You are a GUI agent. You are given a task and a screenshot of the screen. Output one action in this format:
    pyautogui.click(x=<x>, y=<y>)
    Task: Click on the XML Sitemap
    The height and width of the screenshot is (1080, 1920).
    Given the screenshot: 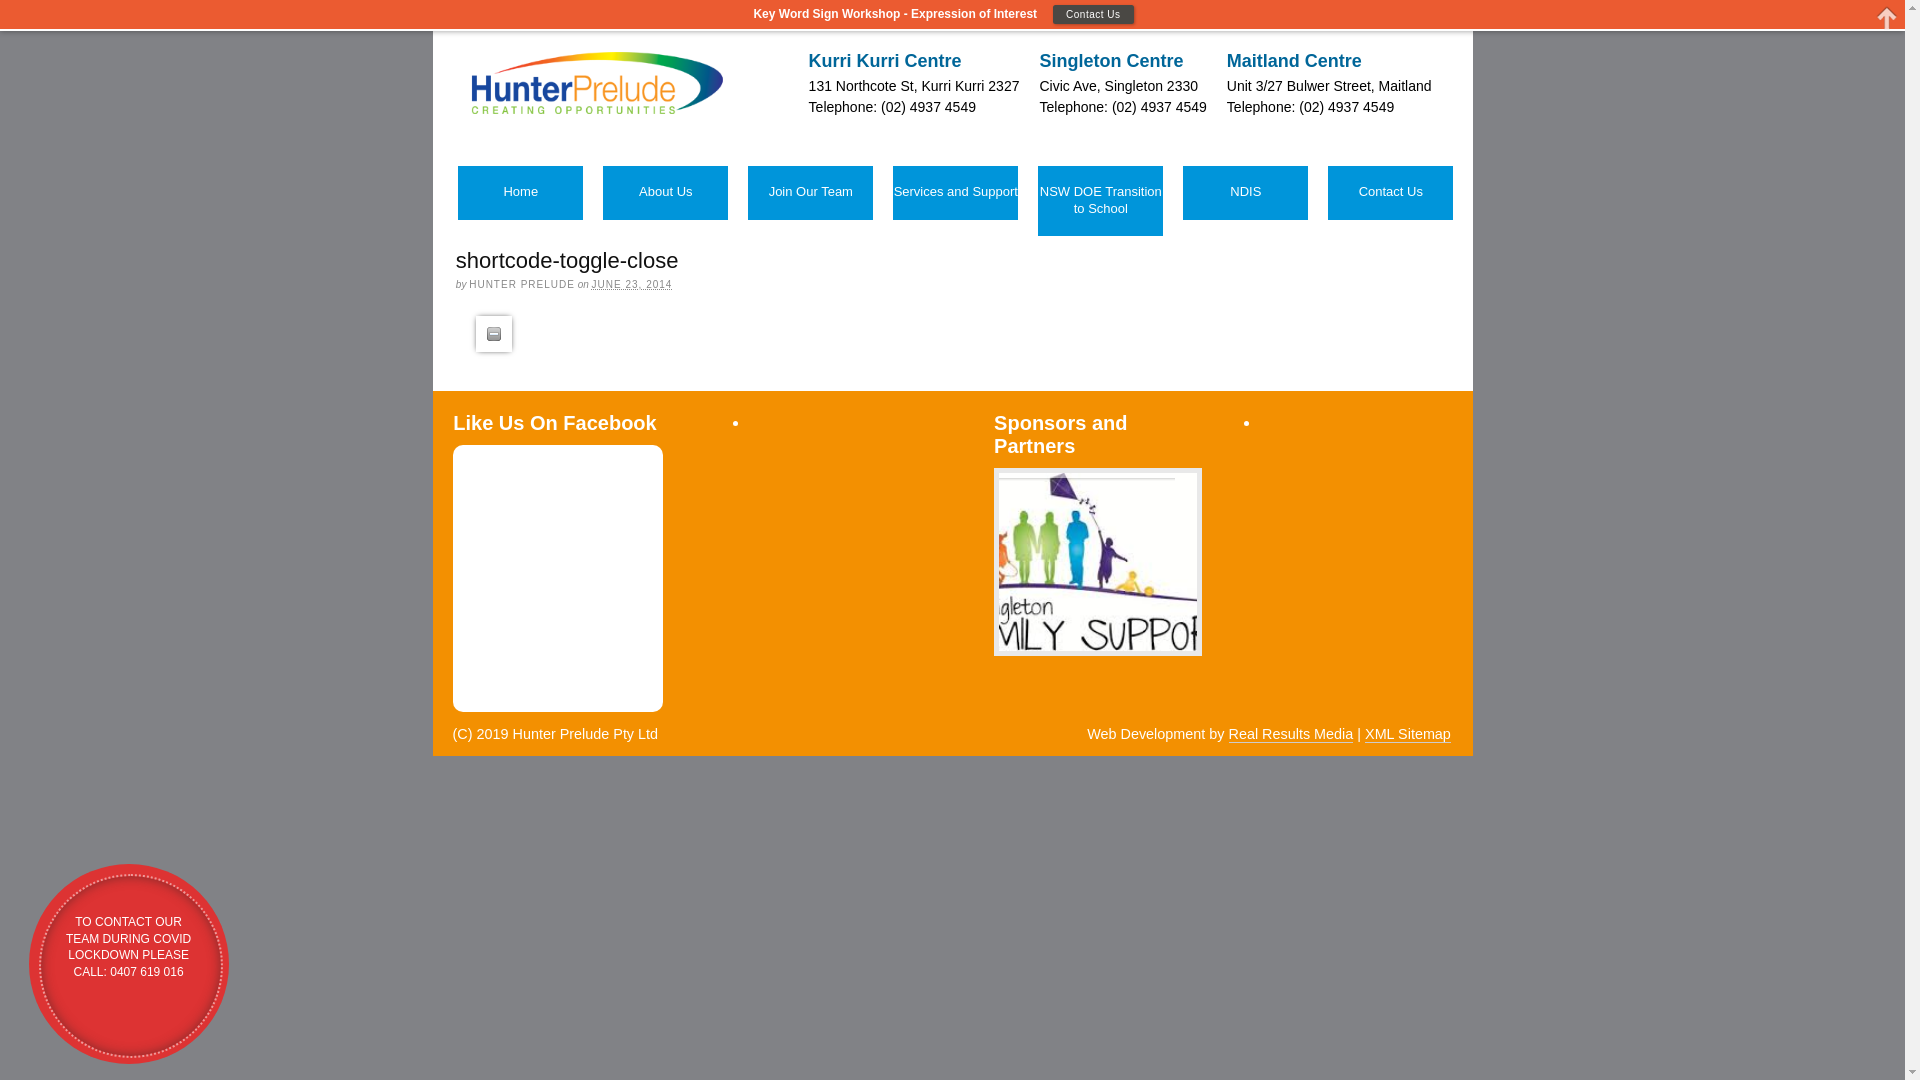 What is the action you would take?
    pyautogui.click(x=1408, y=734)
    